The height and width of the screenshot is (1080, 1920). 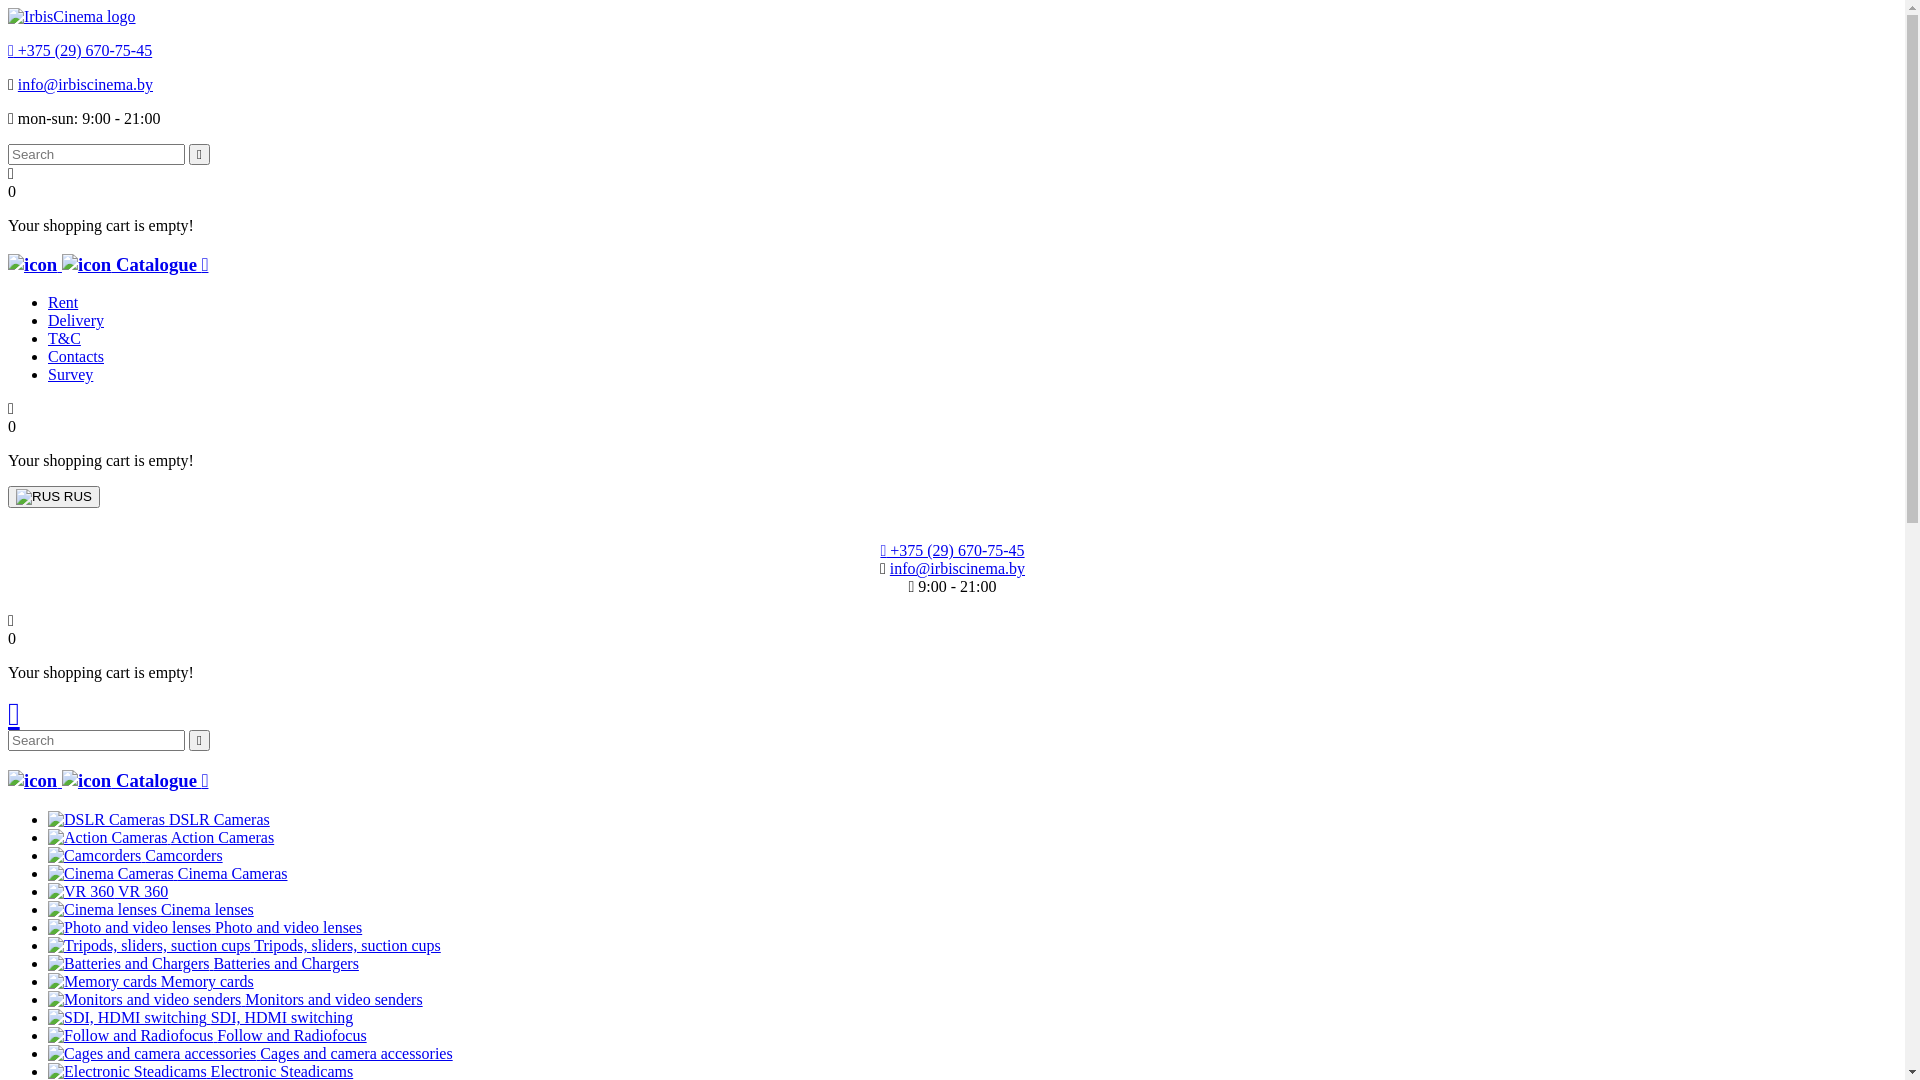 What do you see at coordinates (130, 928) in the screenshot?
I see `Photo and video lenses` at bounding box center [130, 928].